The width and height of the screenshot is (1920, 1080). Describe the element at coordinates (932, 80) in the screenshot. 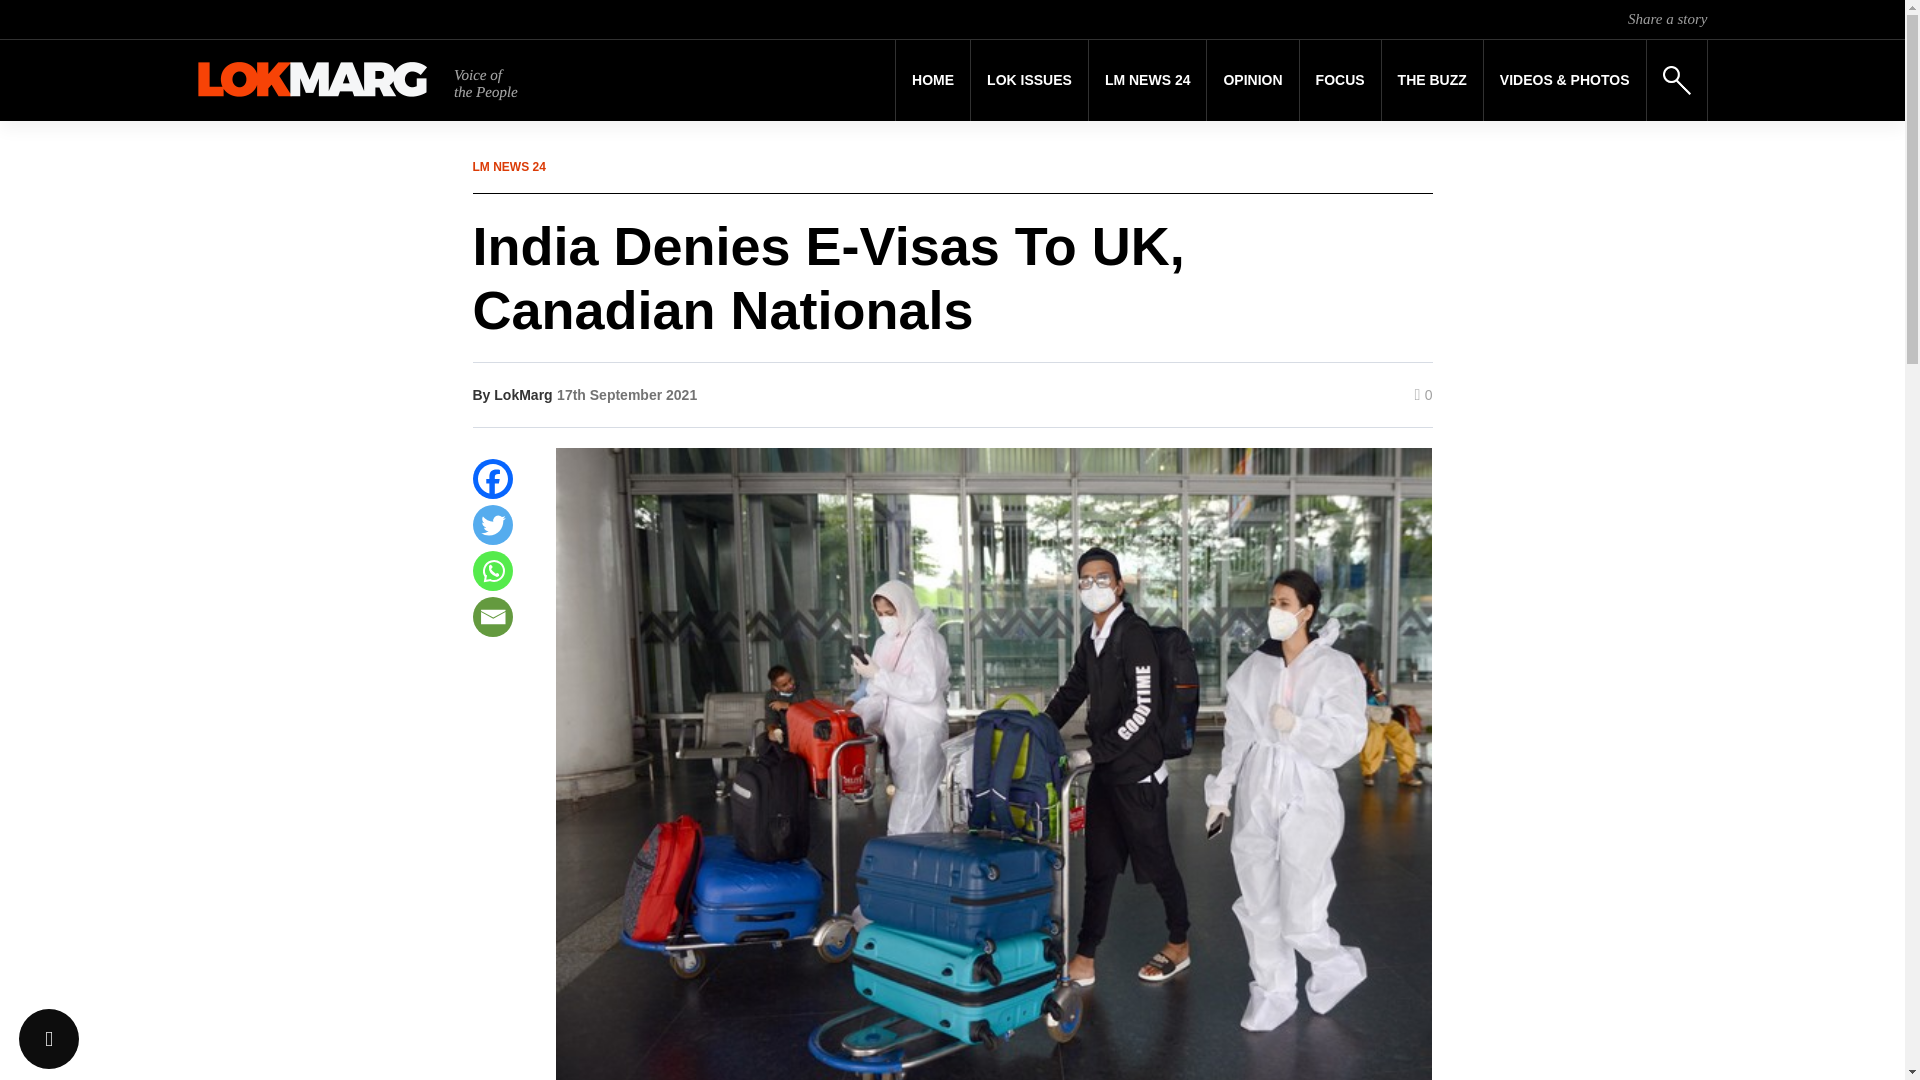

I see `HOME` at that location.